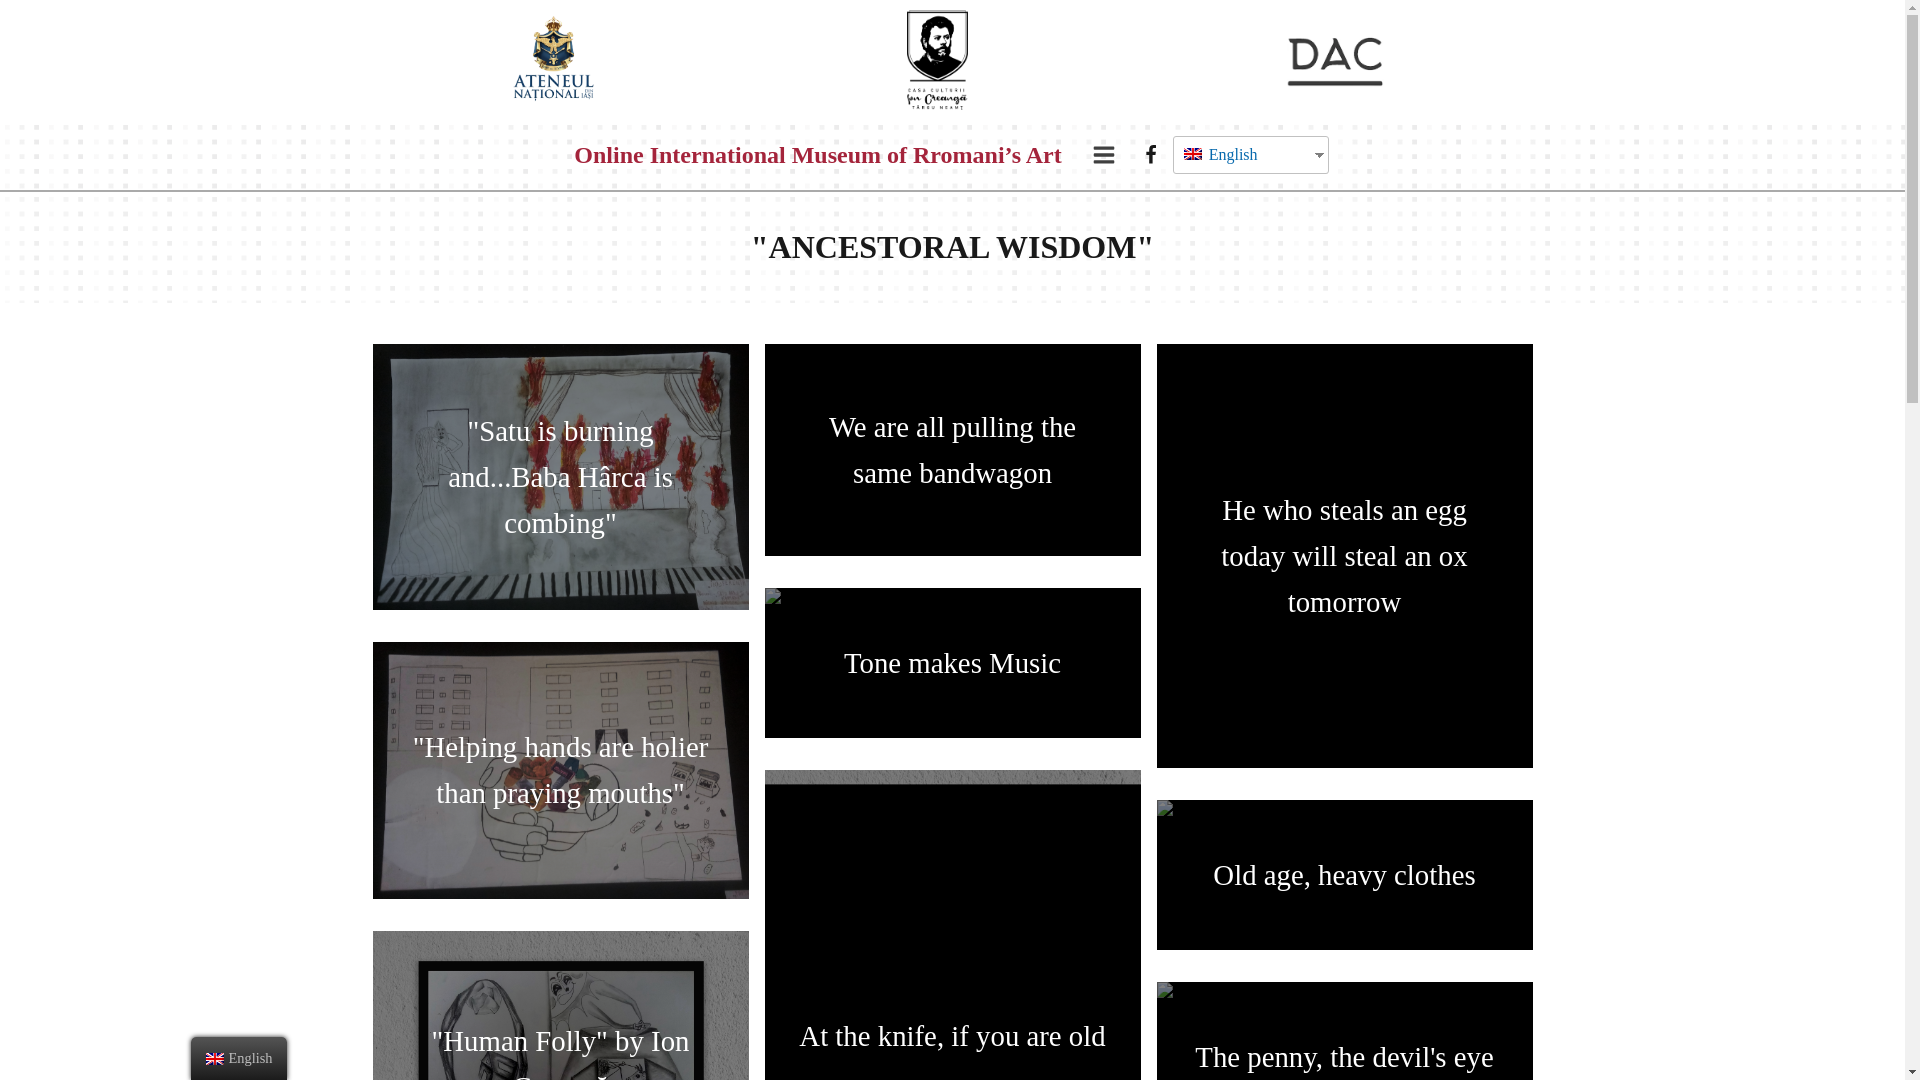  What do you see at coordinates (1344, 1030) in the screenshot?
I see `The penny, the devil's eye` at bounding box center [1344, 1030].